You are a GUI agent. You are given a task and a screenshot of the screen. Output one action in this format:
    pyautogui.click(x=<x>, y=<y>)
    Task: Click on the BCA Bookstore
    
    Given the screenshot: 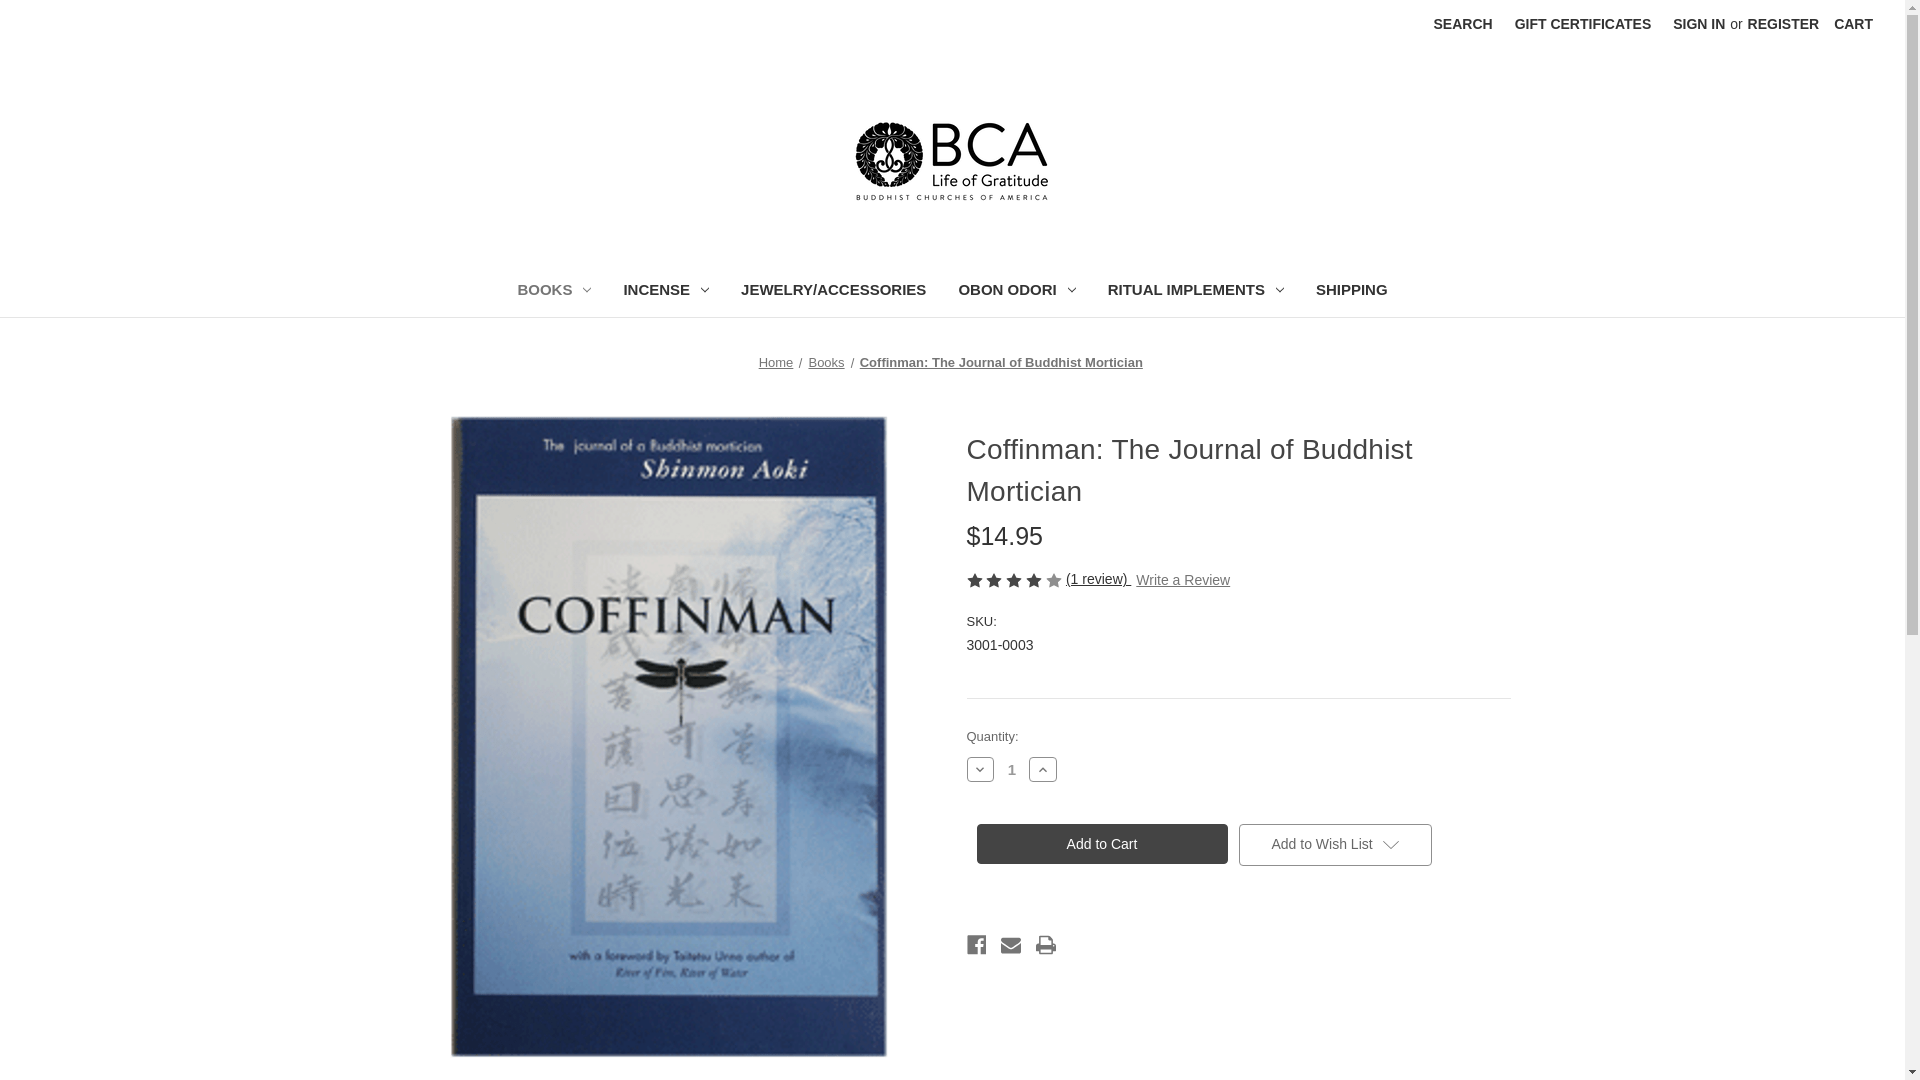 What is the action you would take?
    pyautogui.click(x=952, y=154)
    